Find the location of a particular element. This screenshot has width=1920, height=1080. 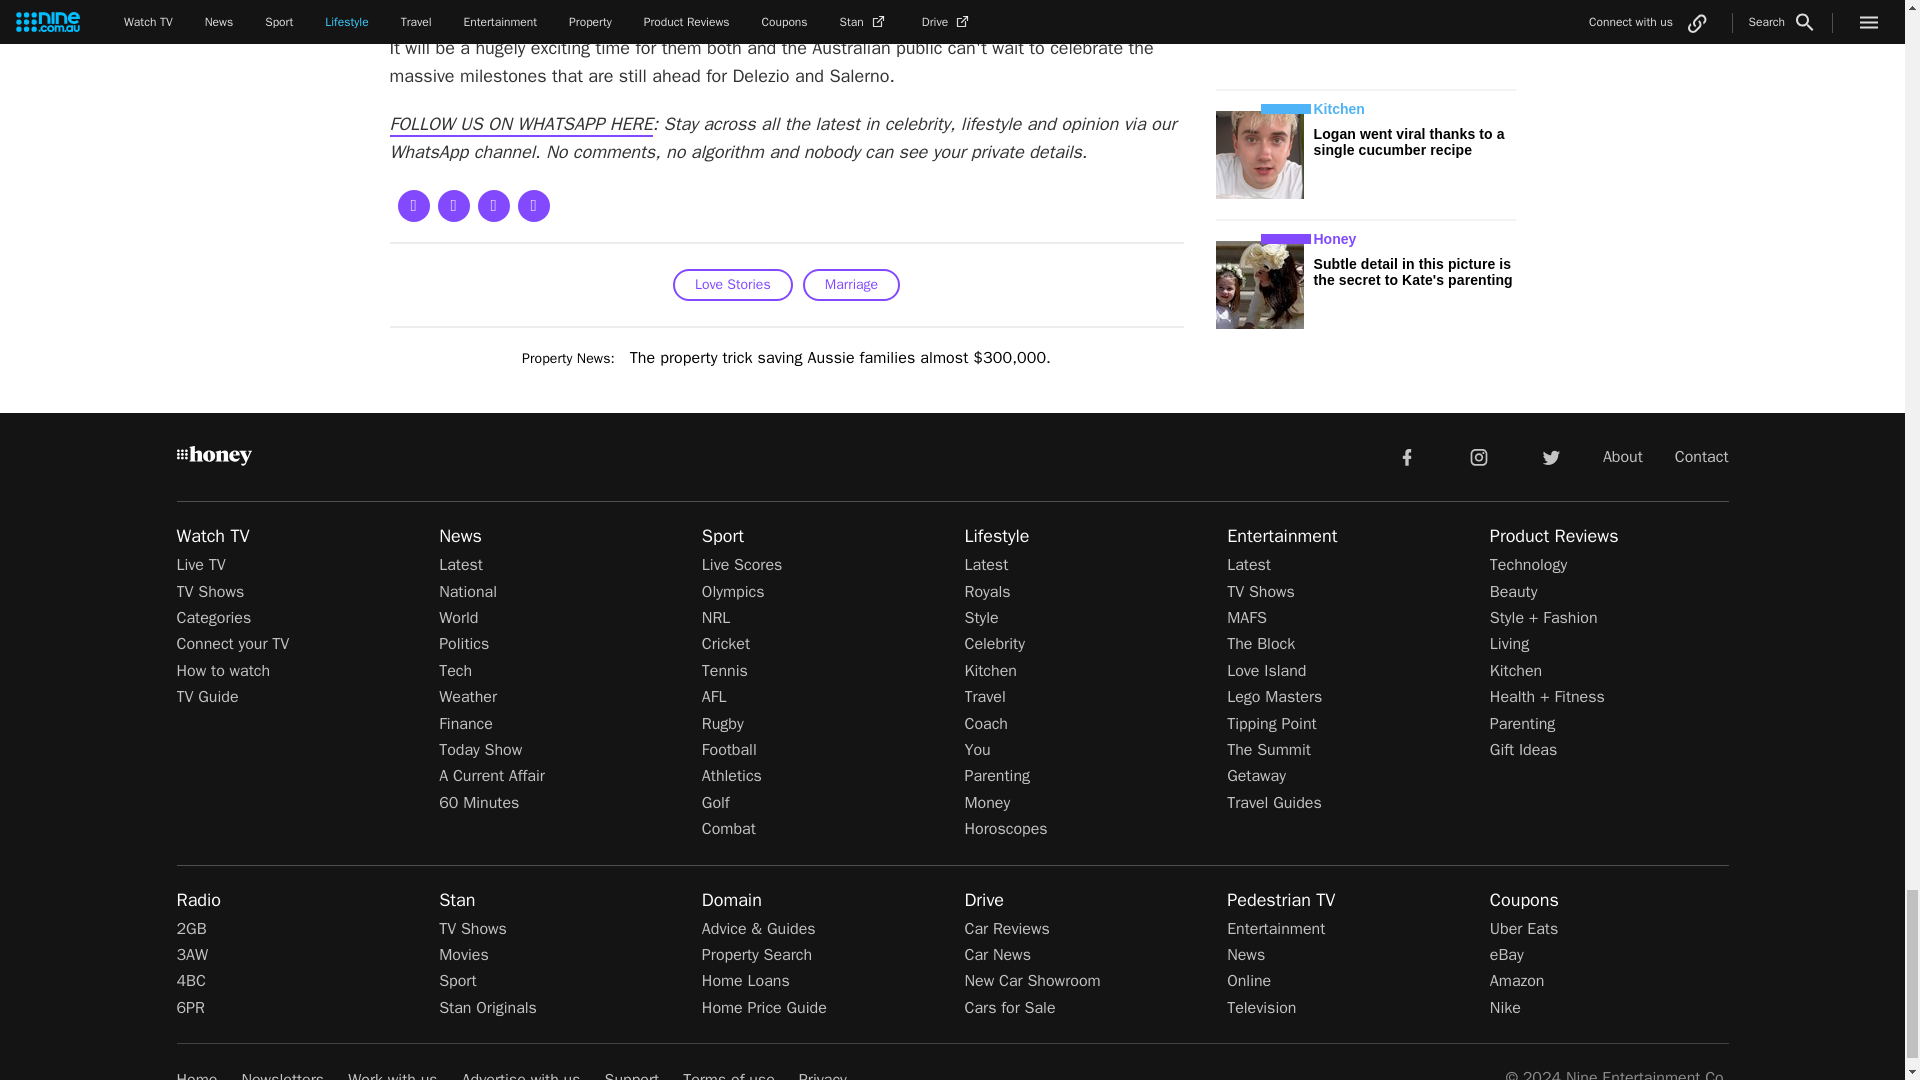

facebook is located at coordinates (1406, 456).